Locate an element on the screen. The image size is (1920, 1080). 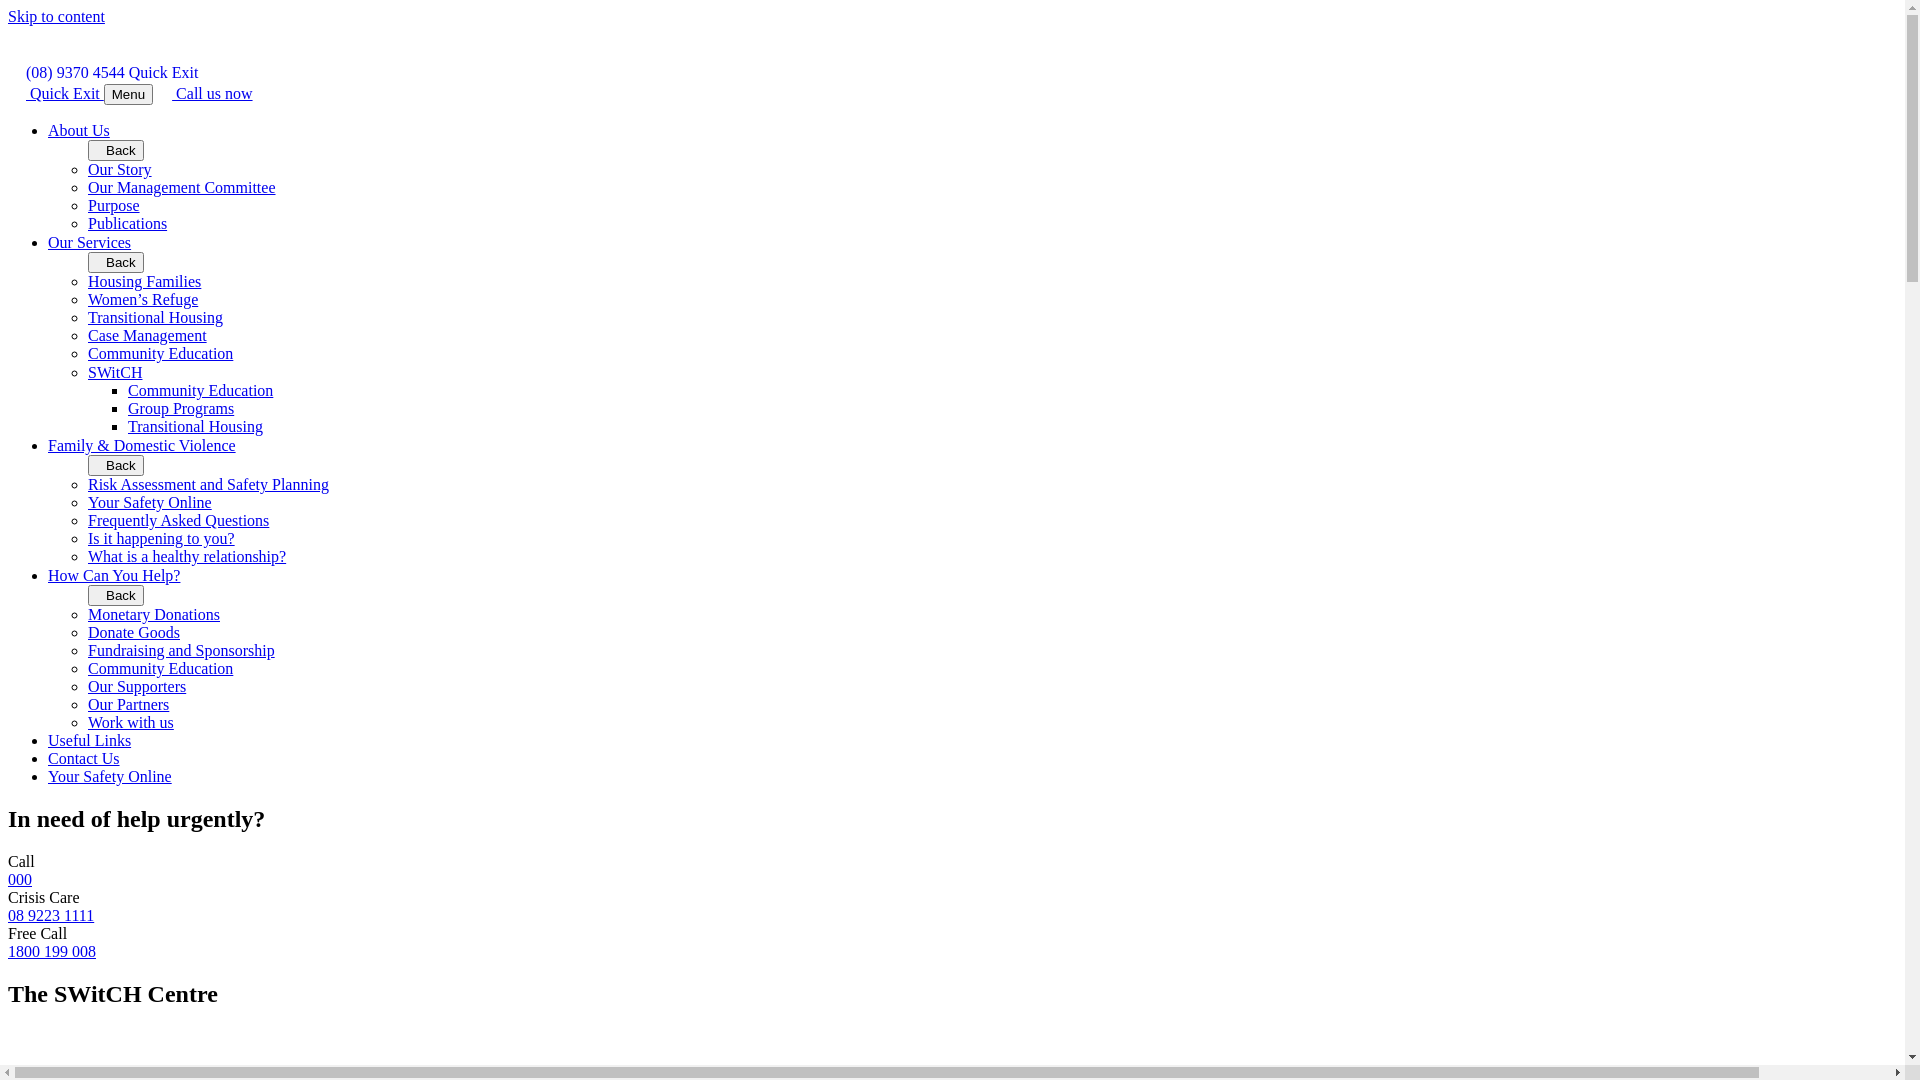
Purpose is located at coordinates (114, 206).